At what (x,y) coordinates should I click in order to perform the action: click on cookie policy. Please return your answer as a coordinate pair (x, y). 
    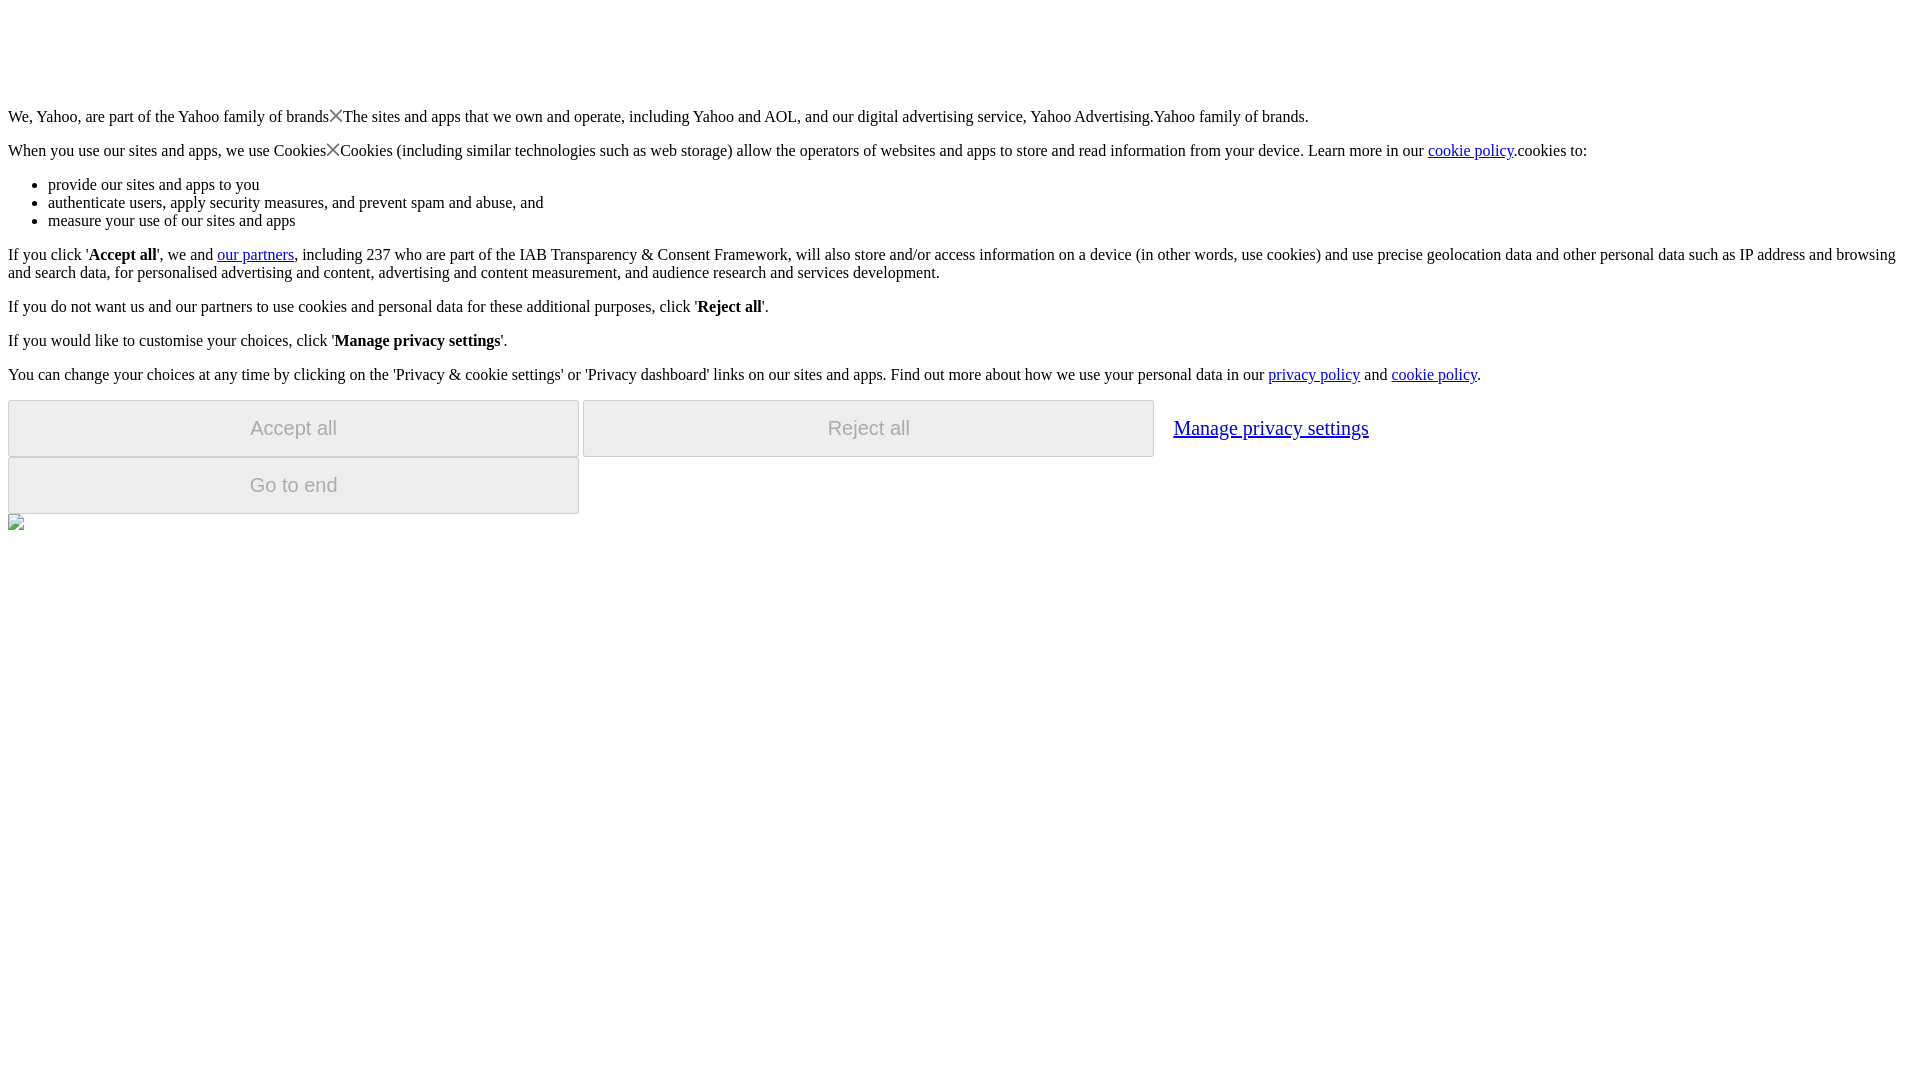
    Looking at the image, I should click on (1471, 150).